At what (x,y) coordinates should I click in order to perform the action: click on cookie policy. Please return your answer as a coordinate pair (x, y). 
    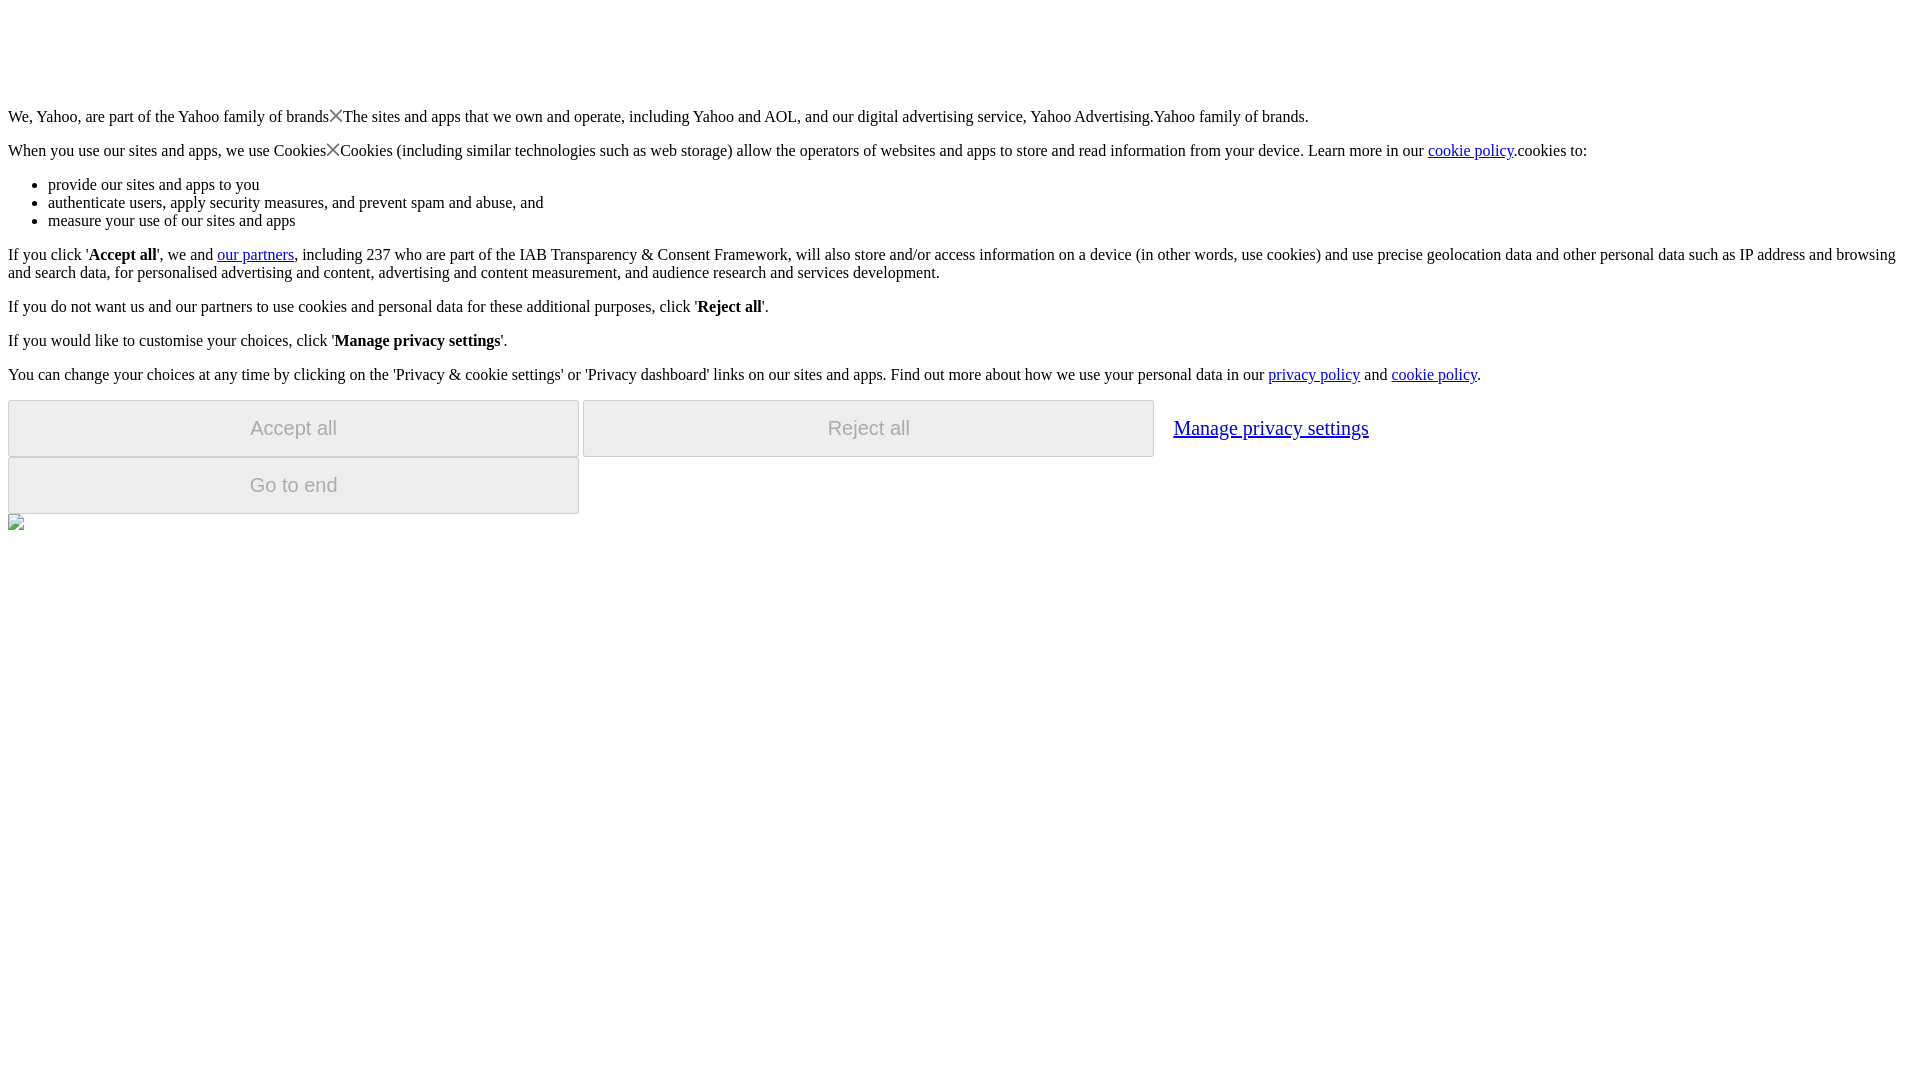
    Looking at the image, I should click on (1471, 150).